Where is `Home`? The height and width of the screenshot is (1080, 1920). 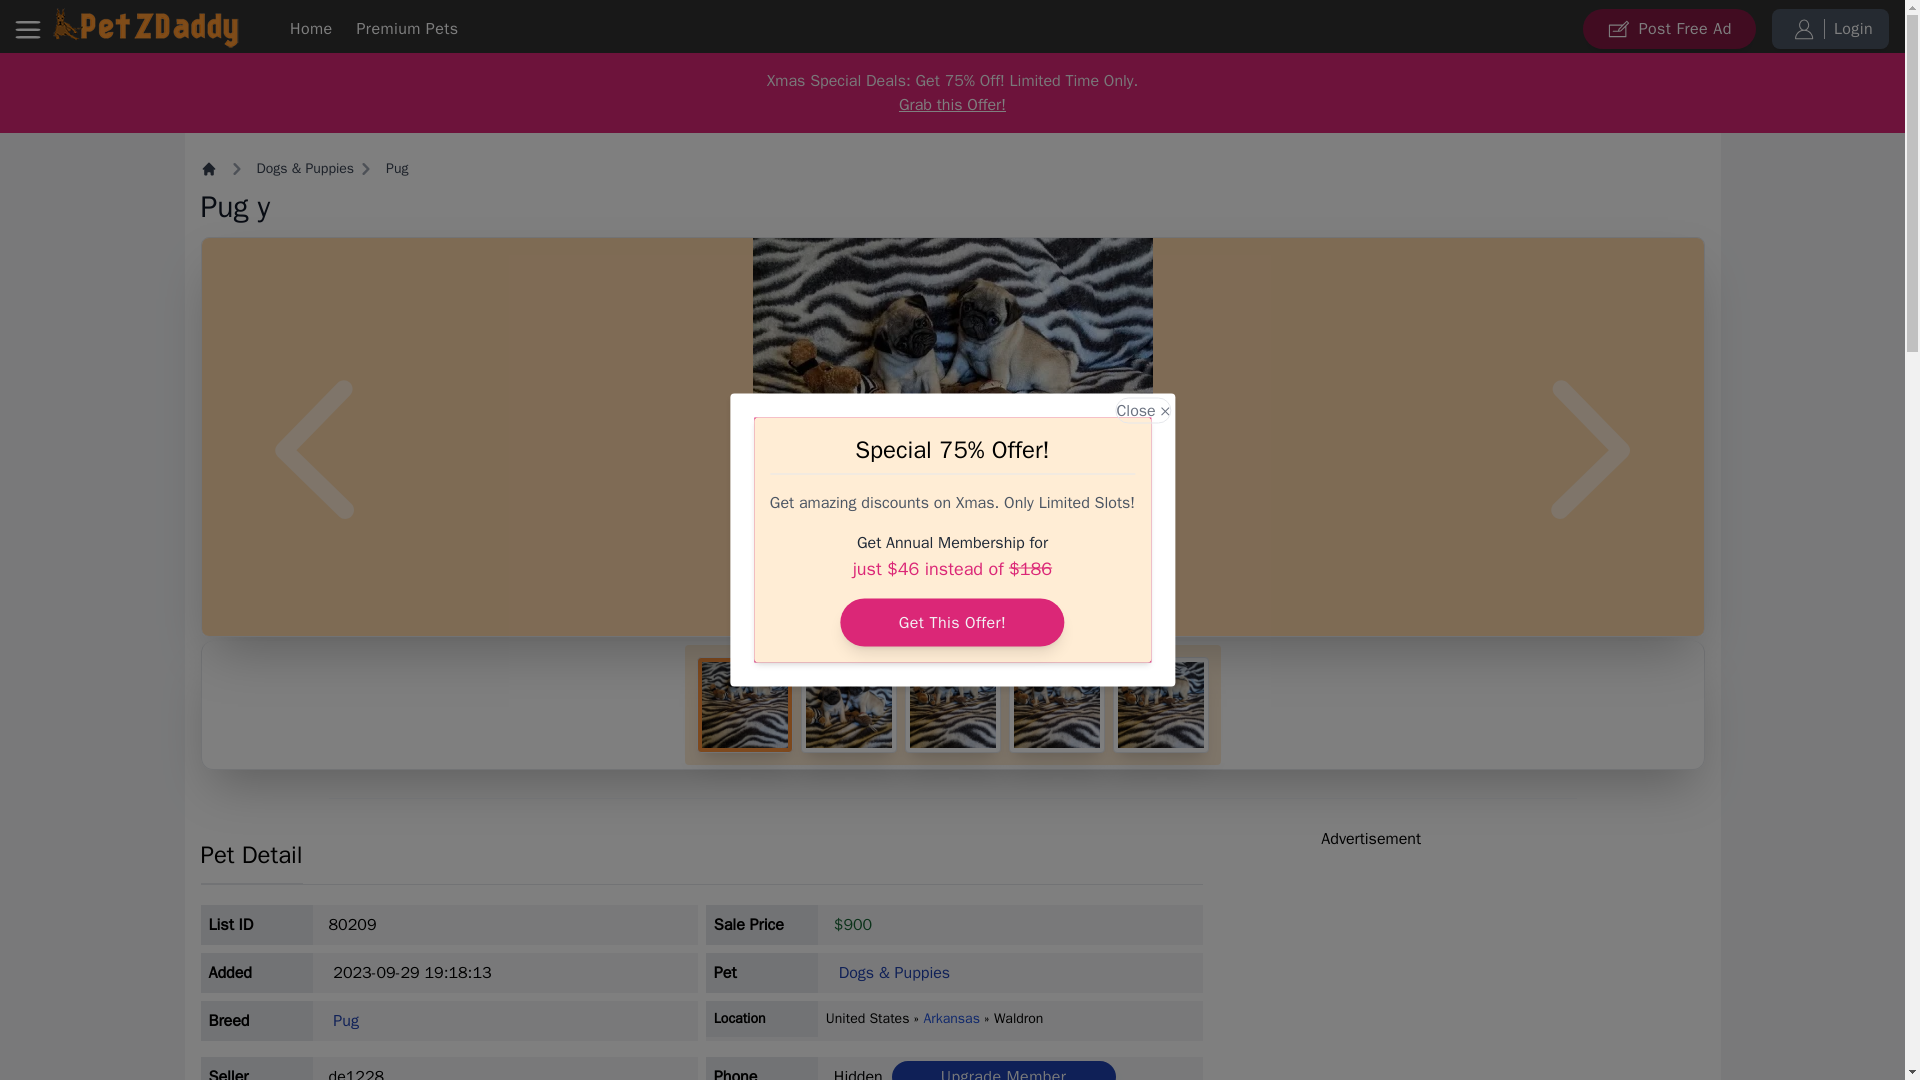 Home is located at coordinates (212, 168).